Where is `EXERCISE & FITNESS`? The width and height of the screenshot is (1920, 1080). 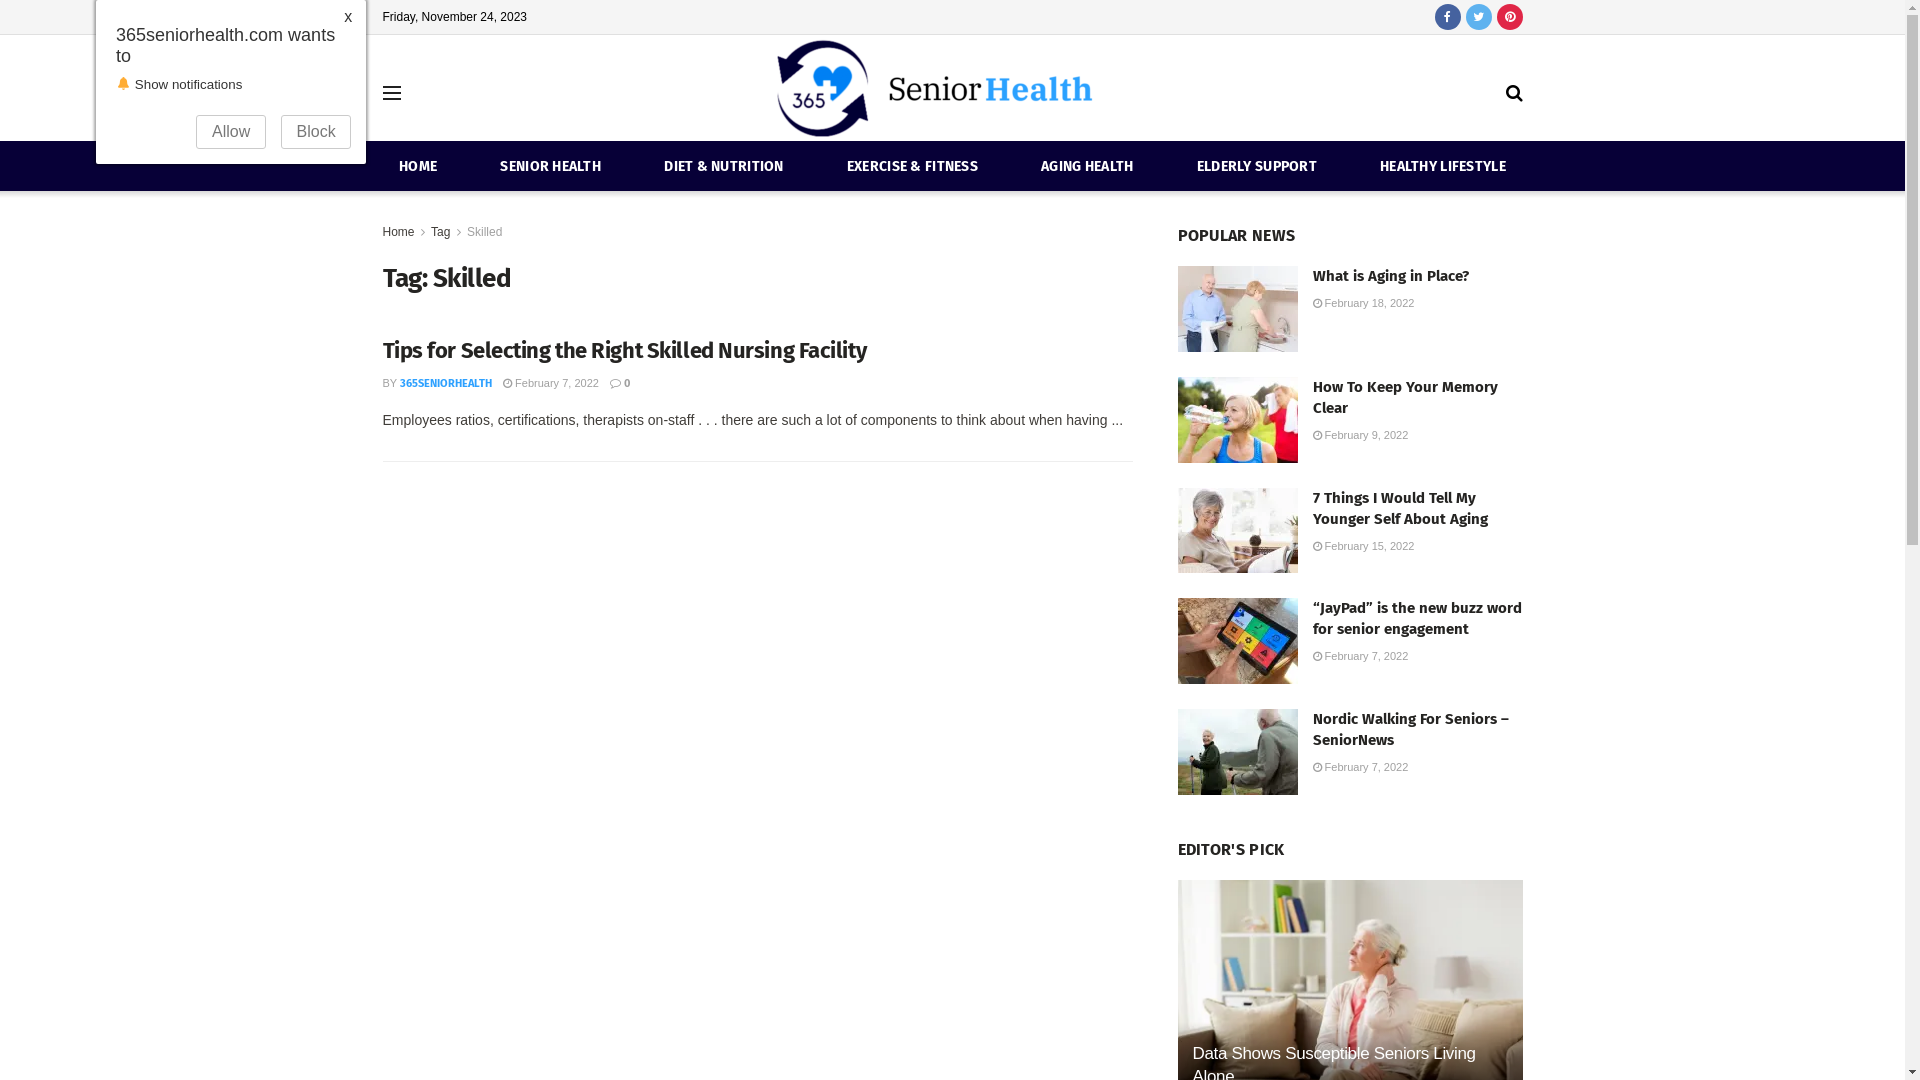 EXERCISE & FITNESS is located at coordinates (912, 166).